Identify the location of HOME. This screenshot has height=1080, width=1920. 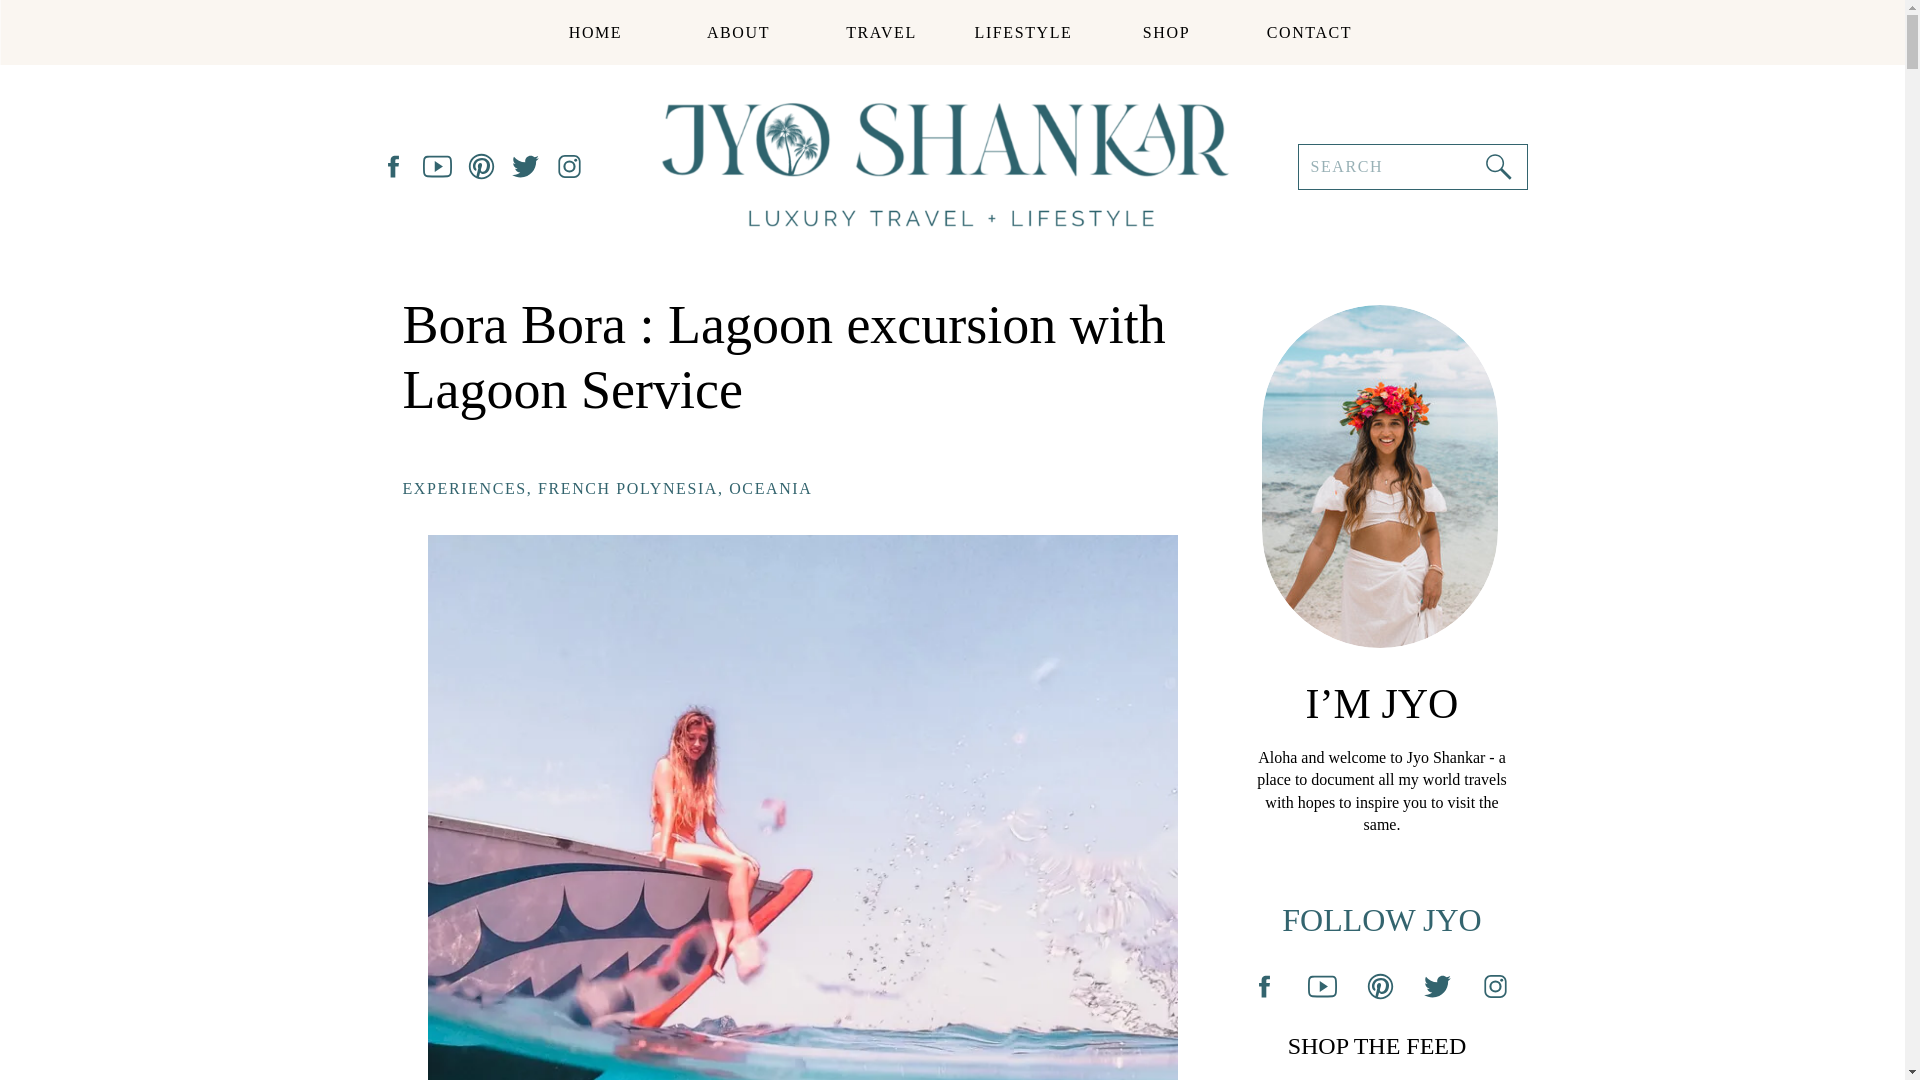
(594, 32).